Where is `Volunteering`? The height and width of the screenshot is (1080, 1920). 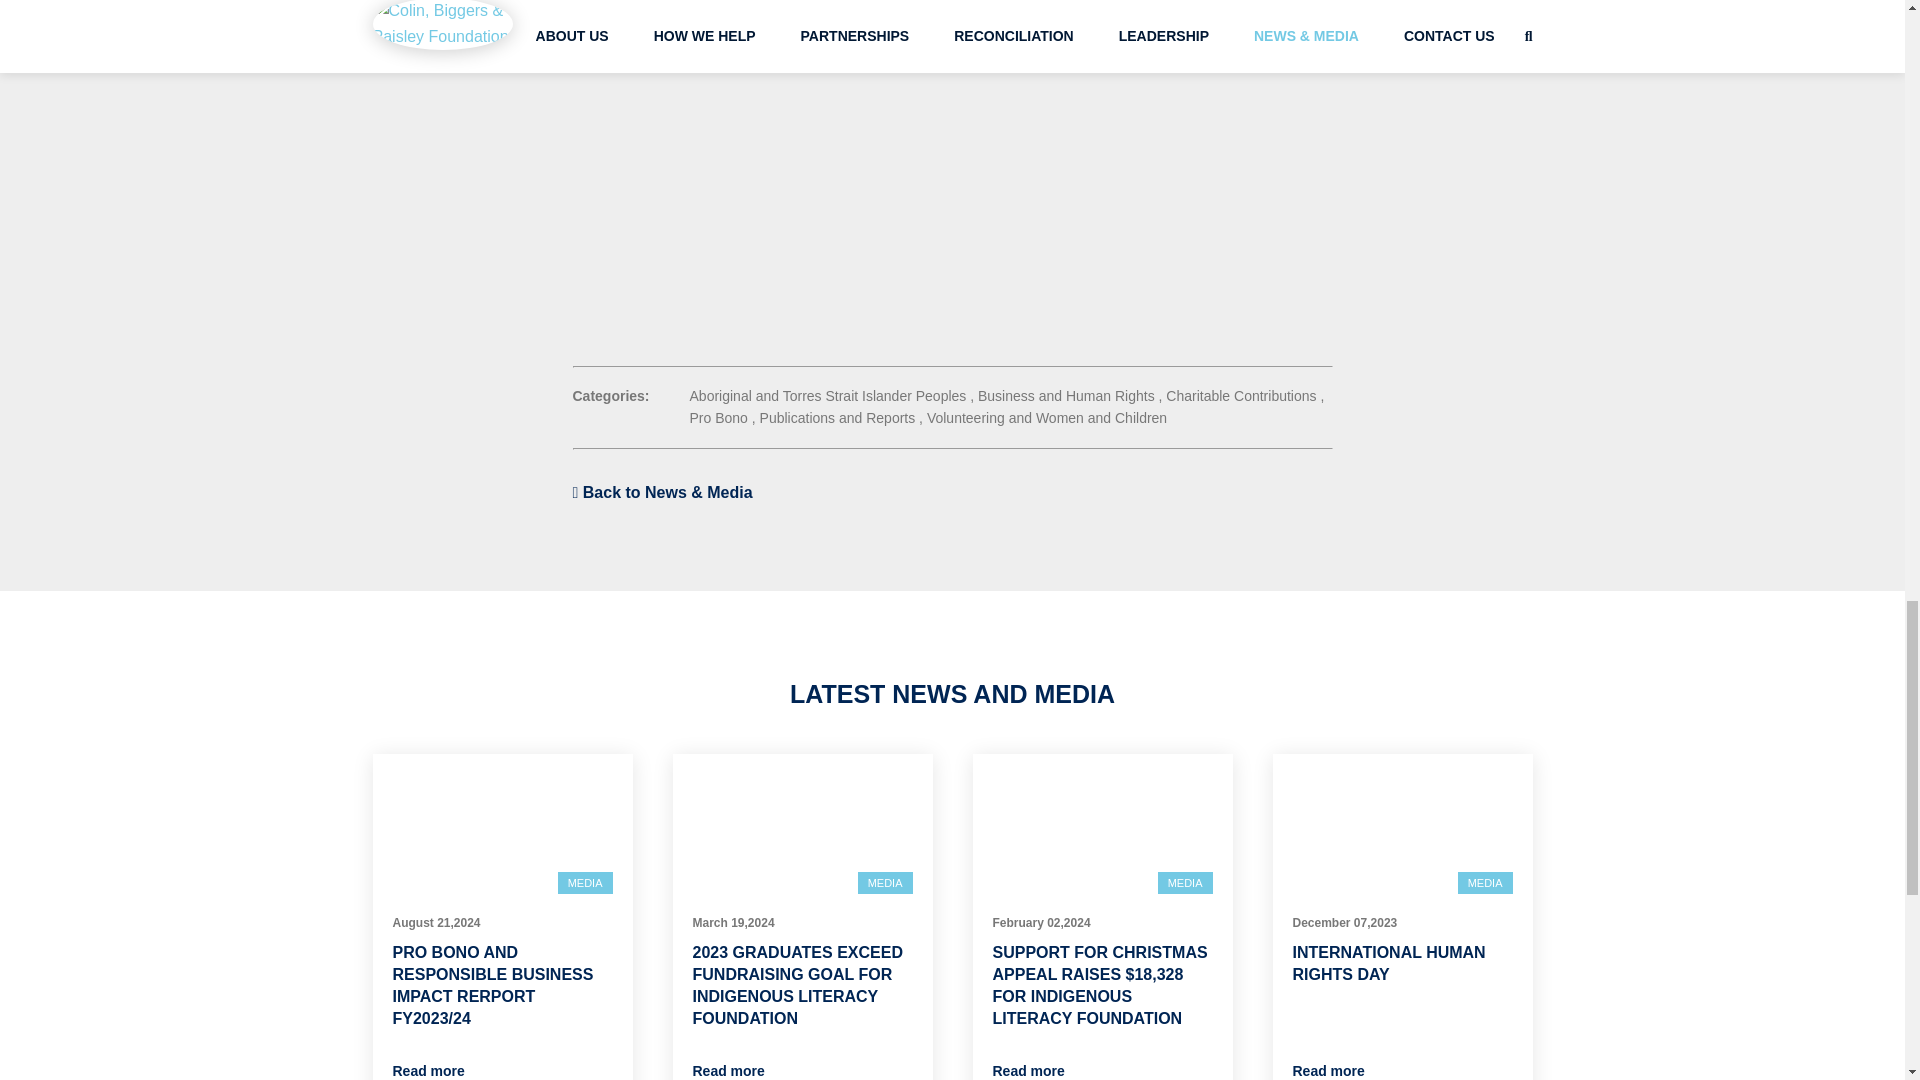 Volunteering is located at coordinates (966, 418).